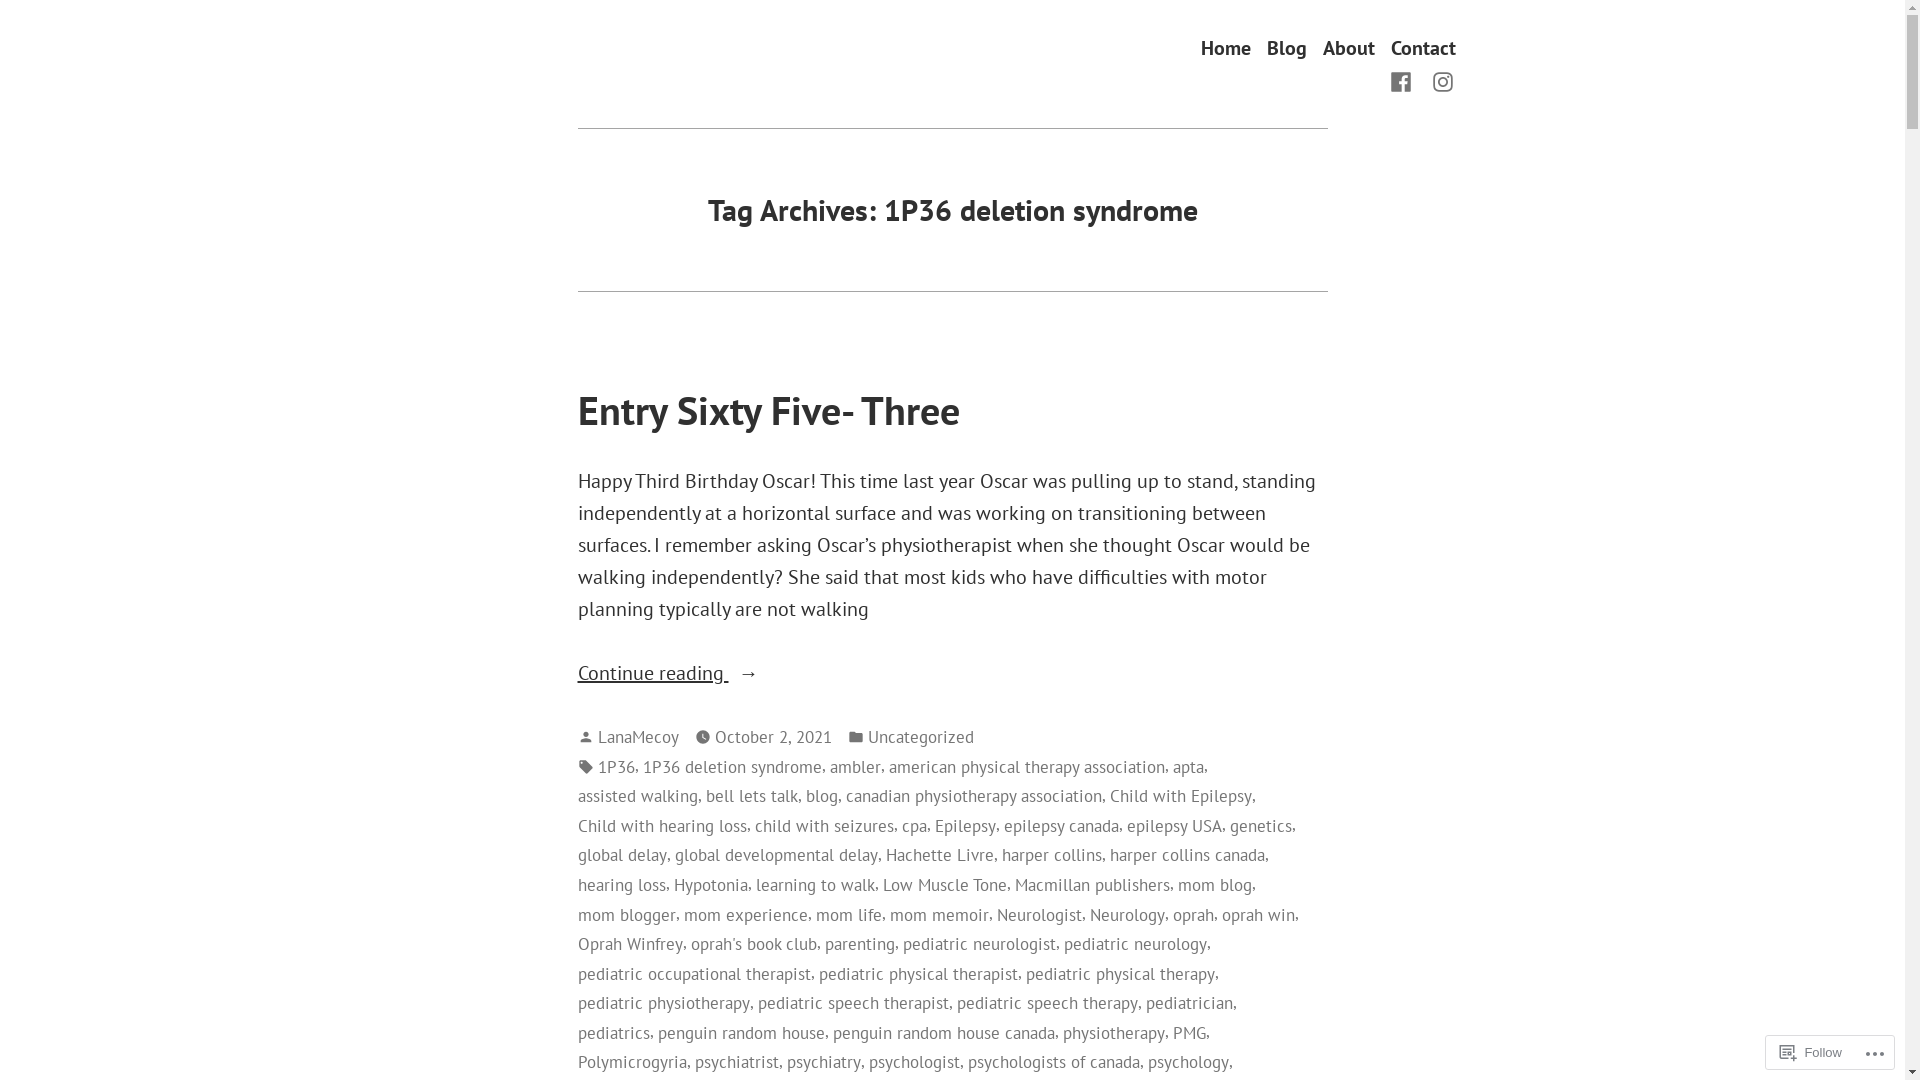 Image resolution: width=1920 pixels, height=1080 pixels. Describe the element at coordinates (823, 1062) in the screenshot. I see `psychiatry` at that location.